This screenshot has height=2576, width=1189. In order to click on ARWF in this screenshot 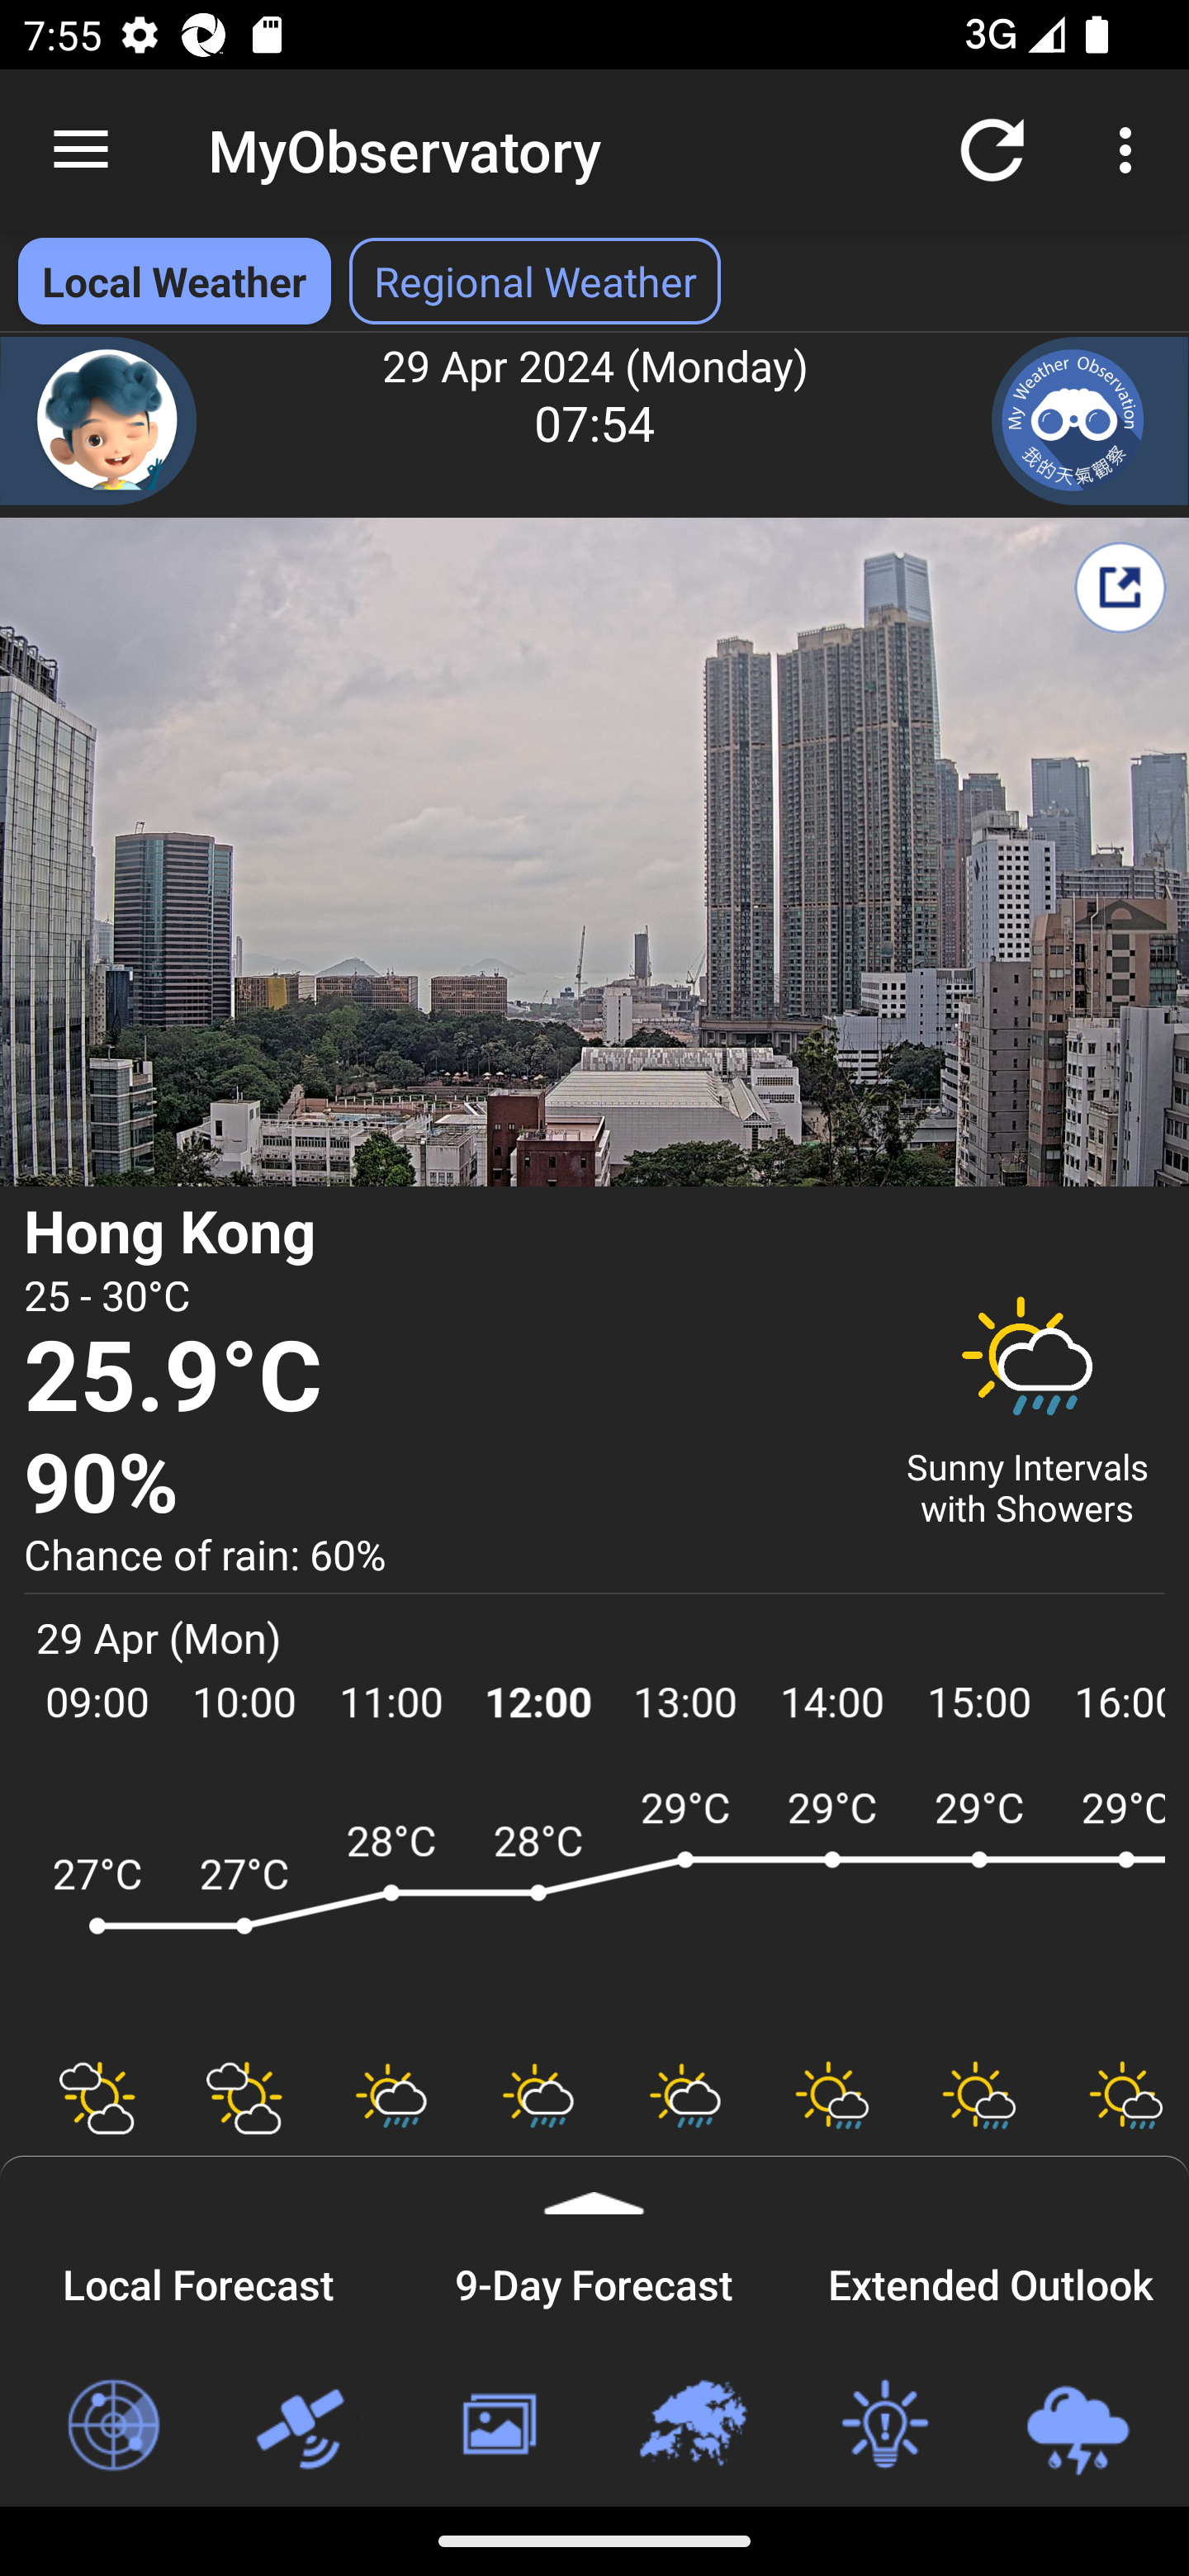, I will do `click(594, 1907)`.